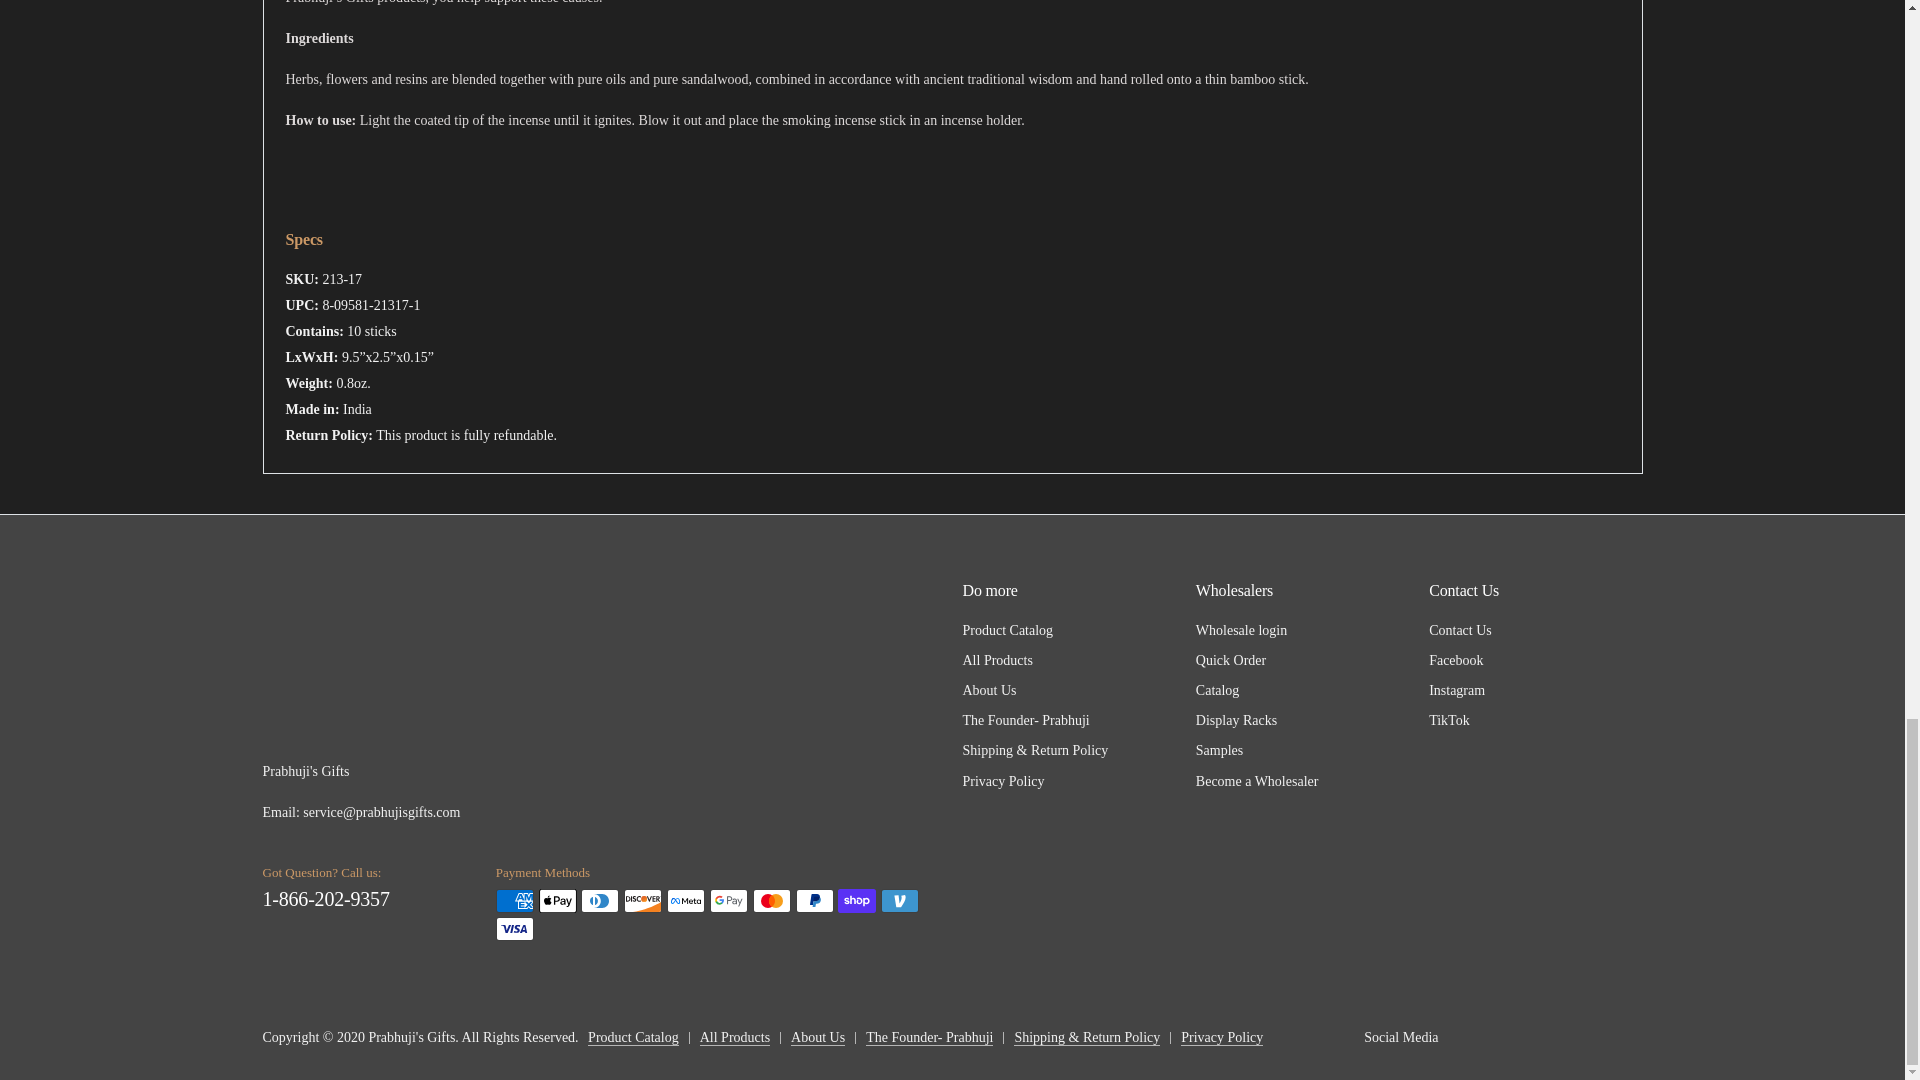 Image resolution: width=1920 pixels, height=1080 pixels. What do you see at coordinates (558, 900) in the screenshot?
I see `Apple Pay` at bounding box center [558, 900].